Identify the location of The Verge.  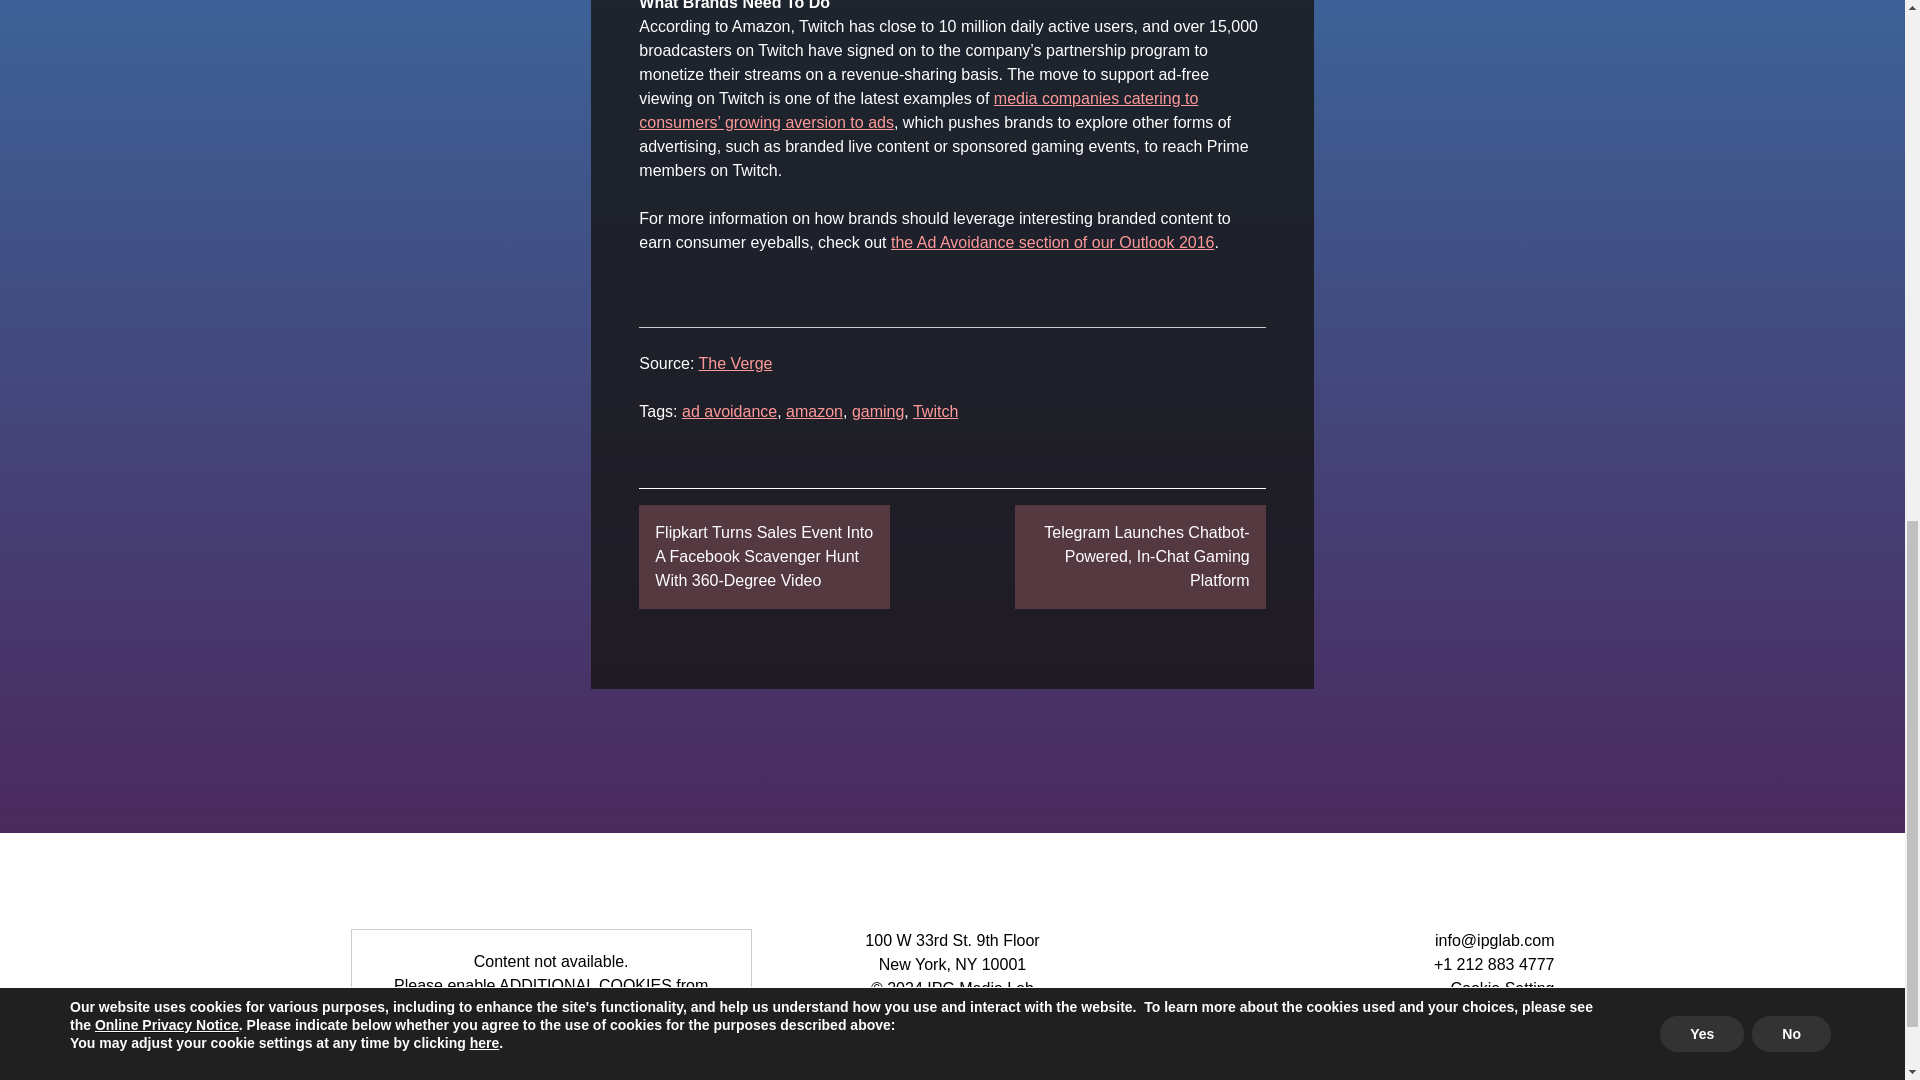
(736, 363).